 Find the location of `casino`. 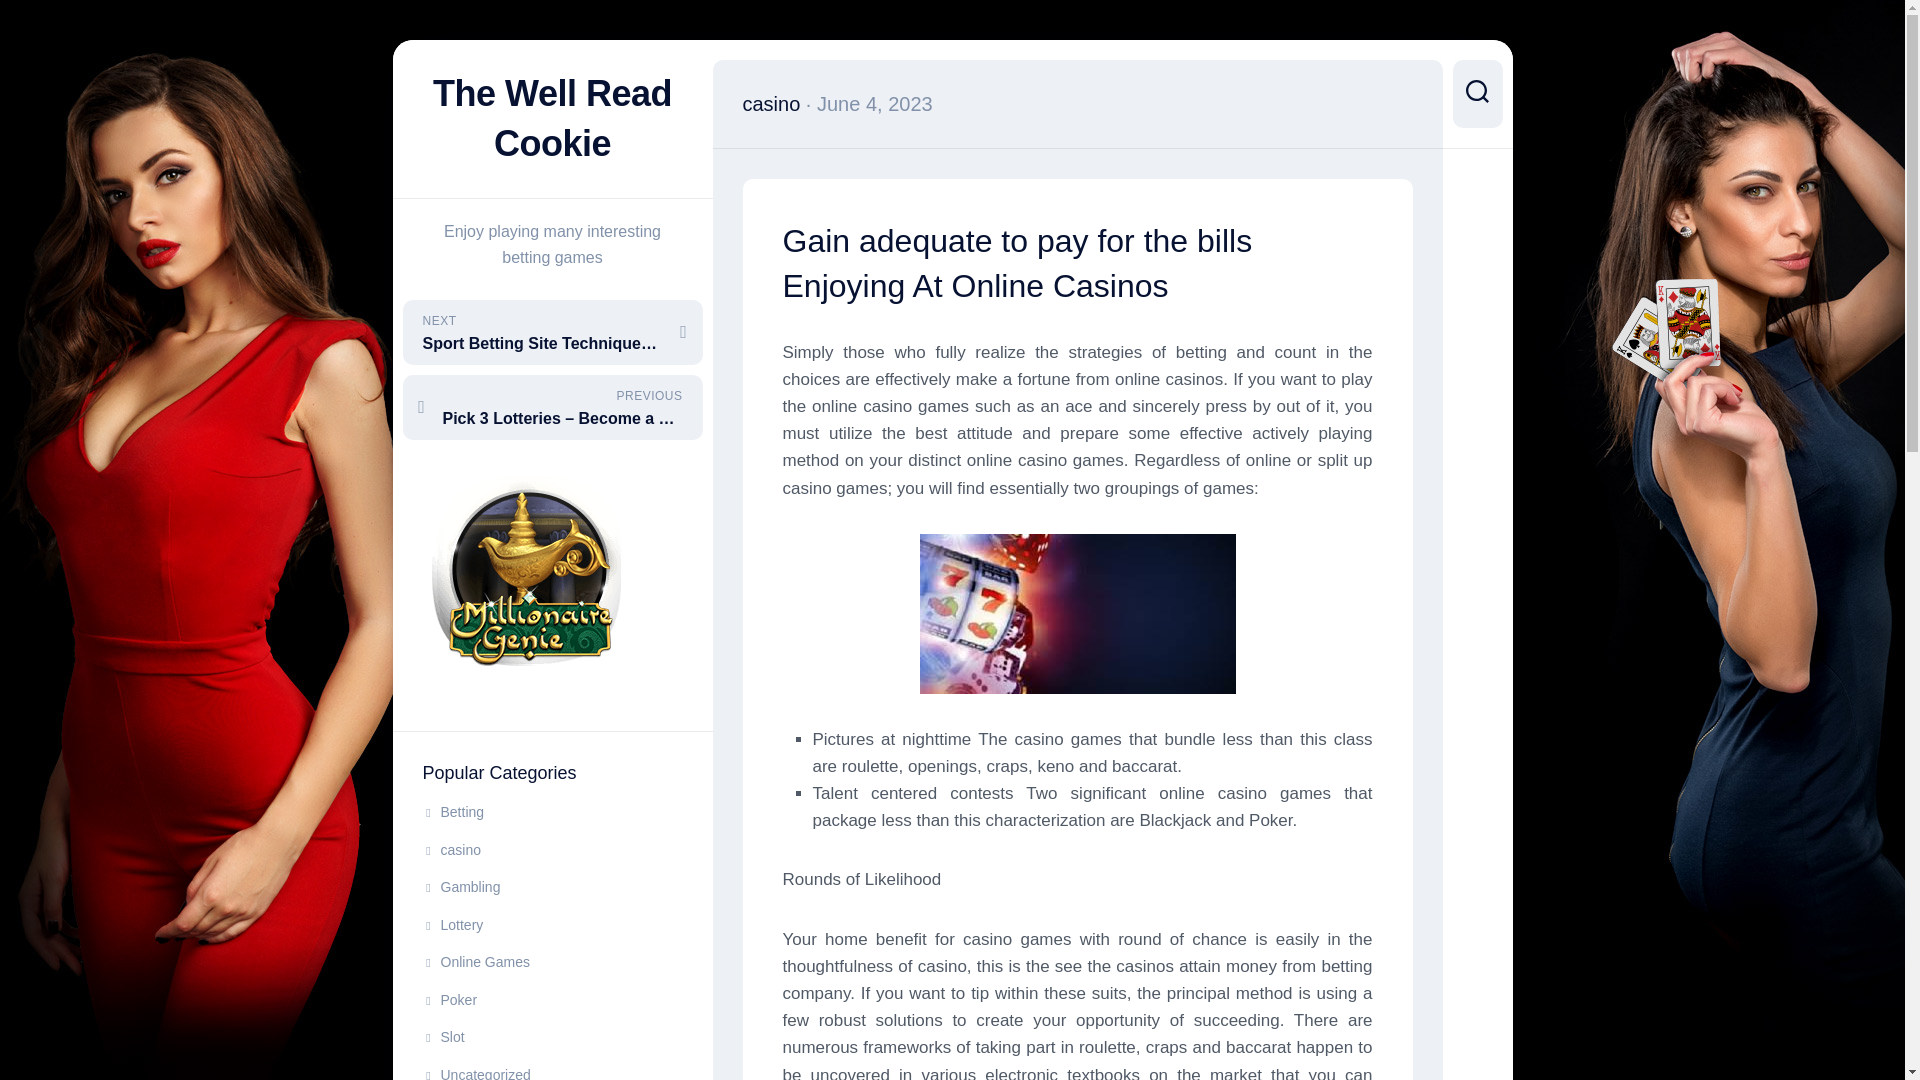

casino is located at coordinates (451, 850).